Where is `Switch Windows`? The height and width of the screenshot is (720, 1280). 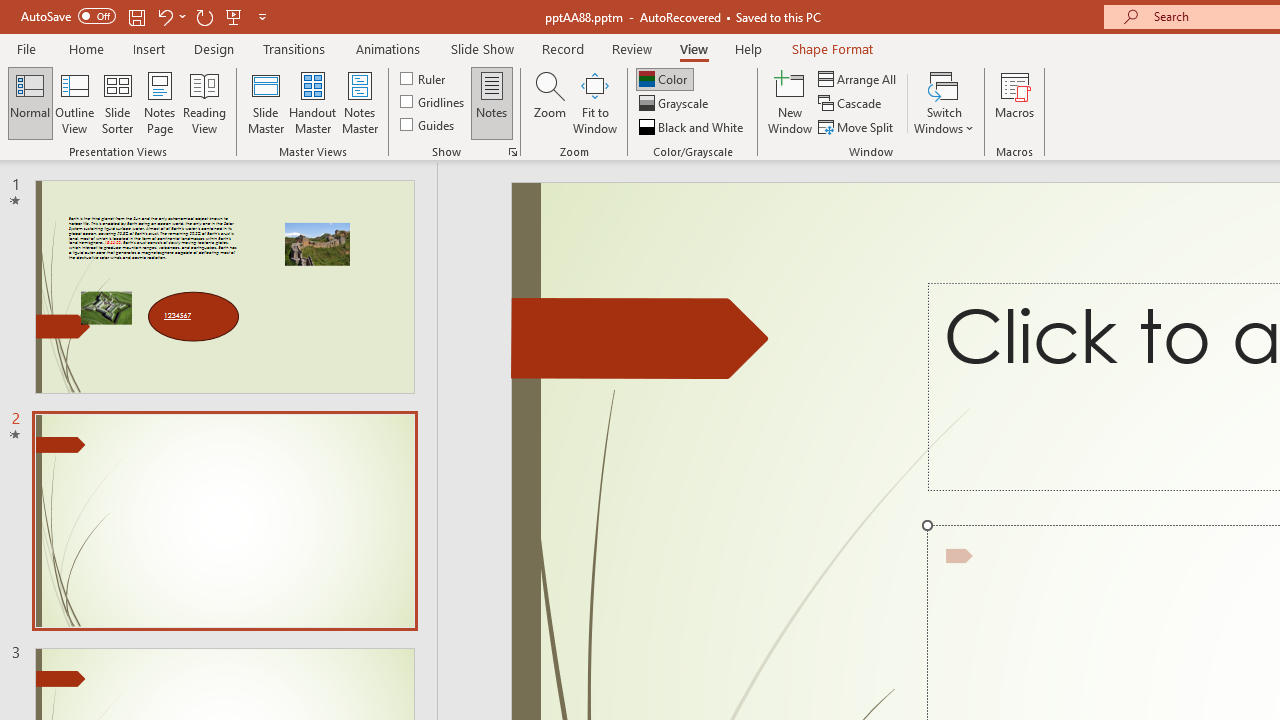 Switch Windows is located at coordinates (944, 102).